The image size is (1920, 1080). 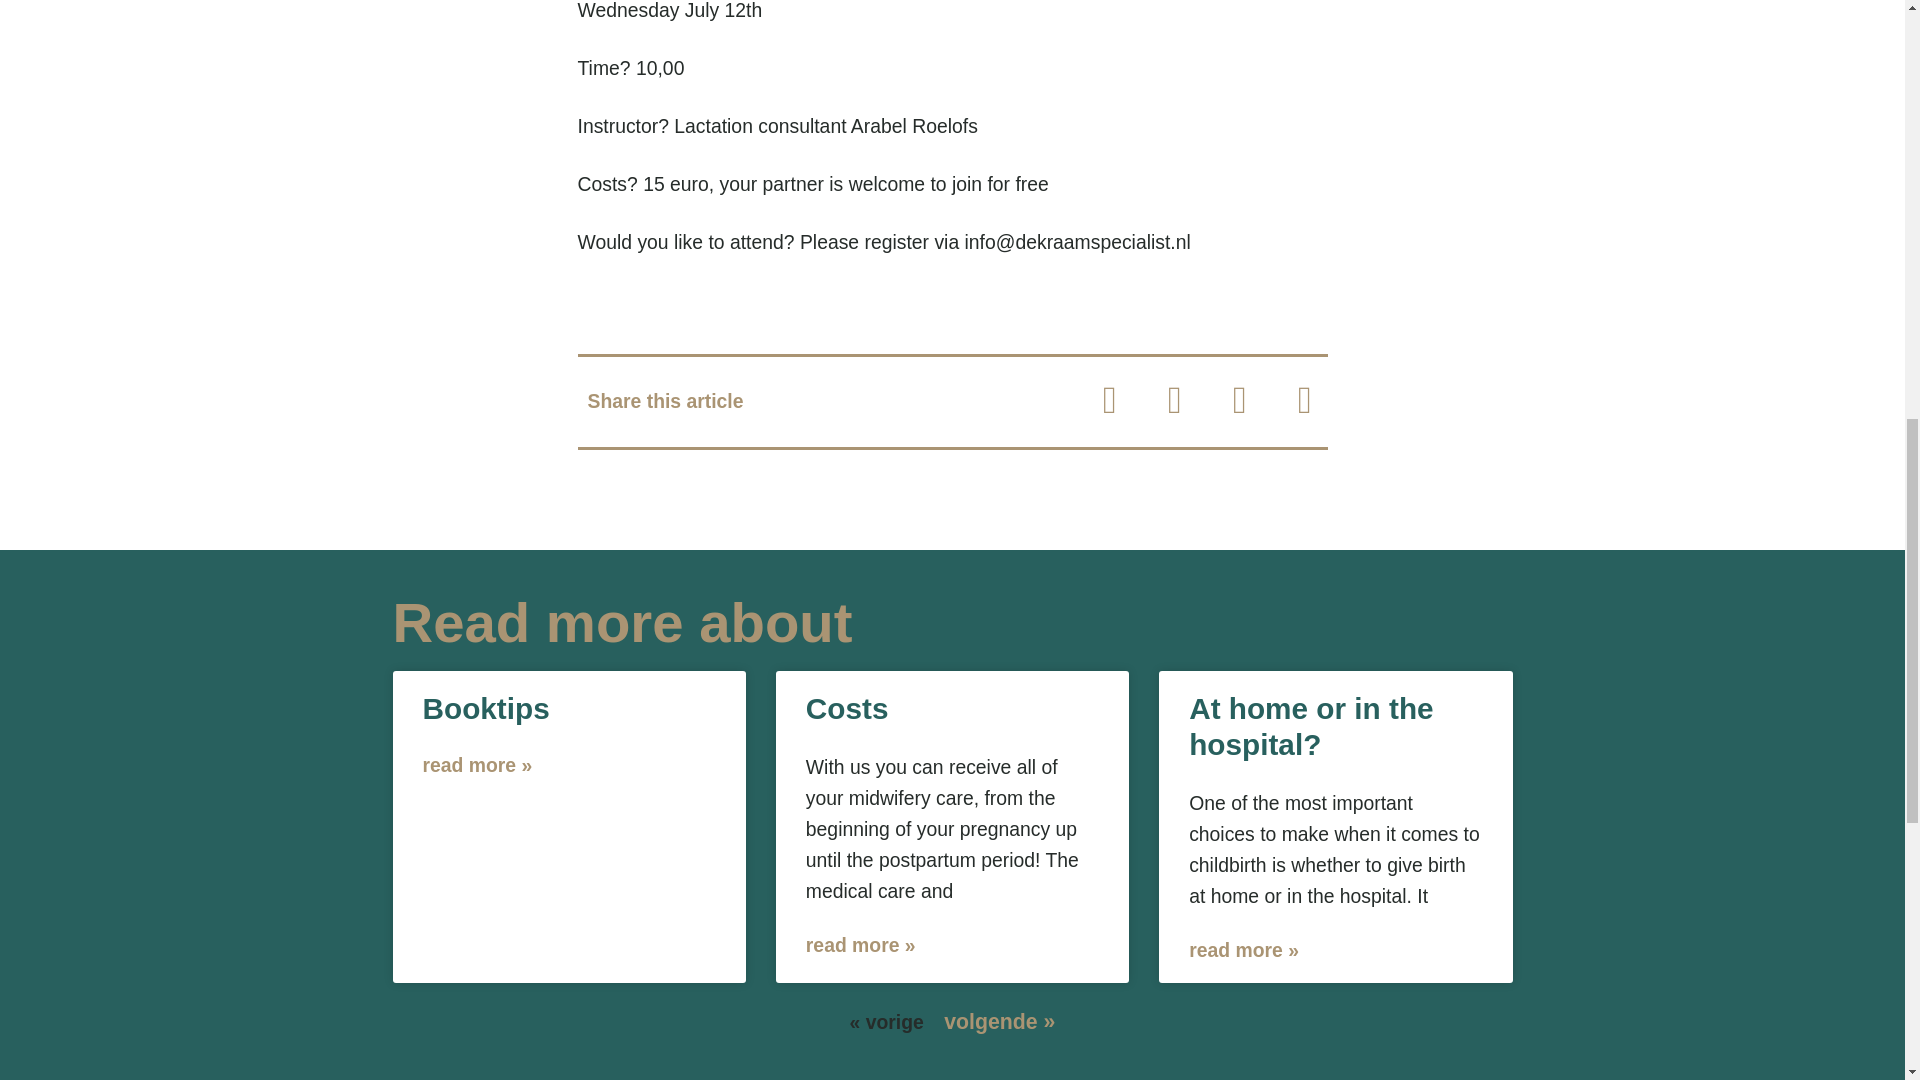 What do you see at coordinates (847, 708) in the screenshot?
I see `Costs` at bounding box center [847, 708].